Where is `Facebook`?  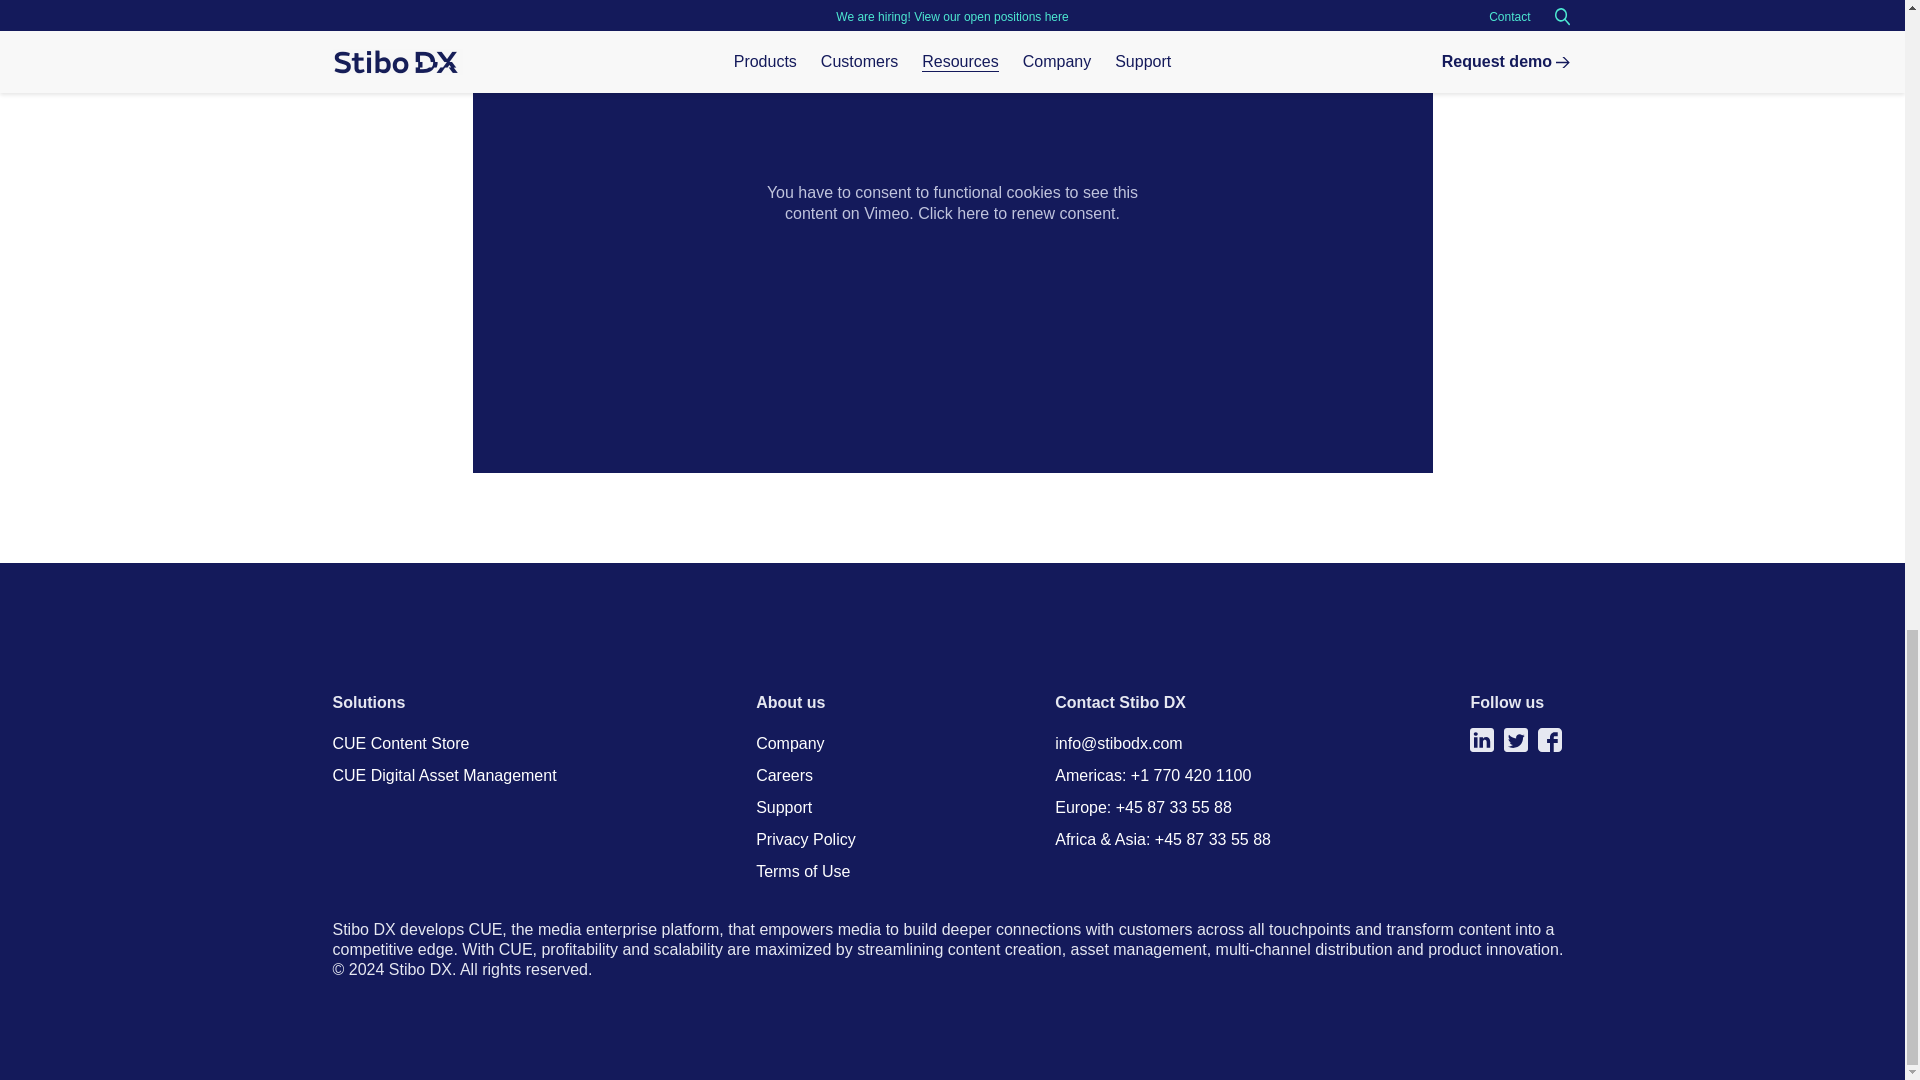 Facebook is located at coordinates (1550, 739).